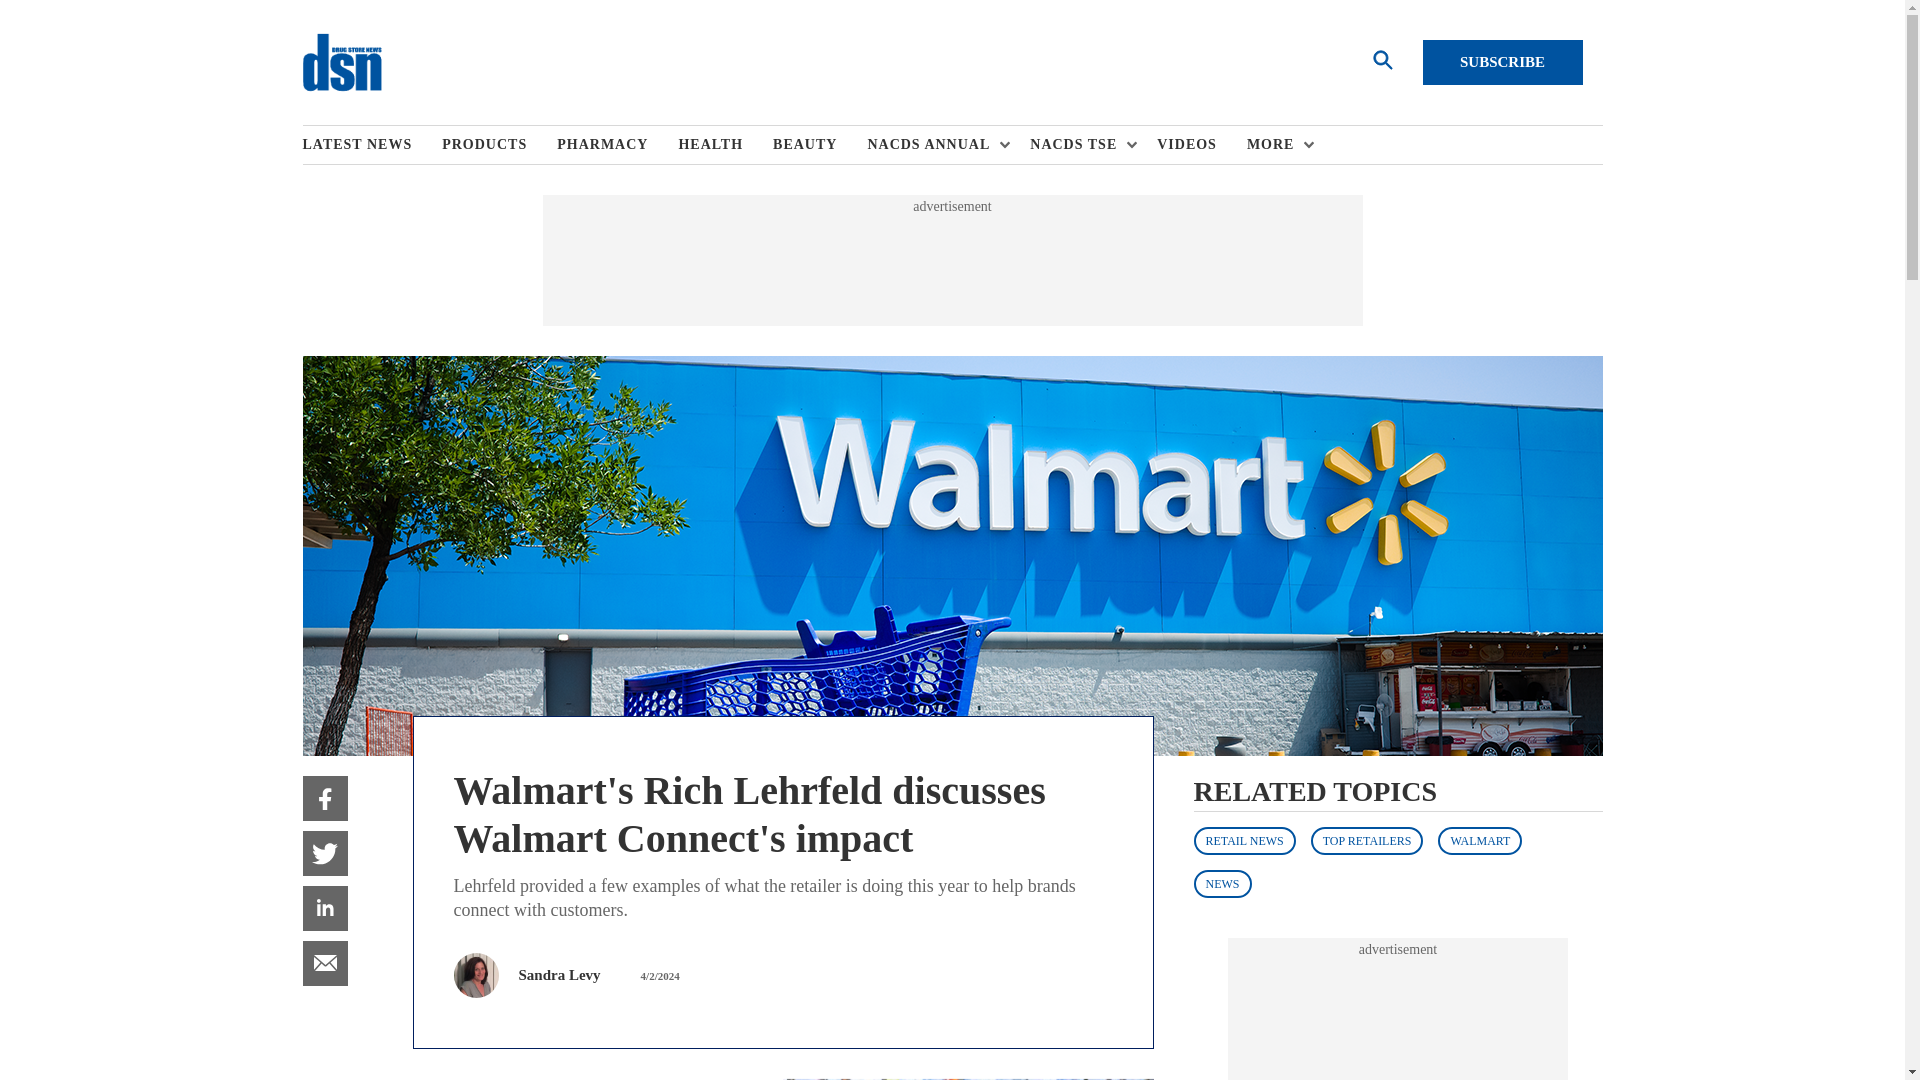 This screenshot has height=1080, width=1920. Describe the element at coordinates (1398, 1020) in the screenshot. I see `3rd party ad content` at that location.